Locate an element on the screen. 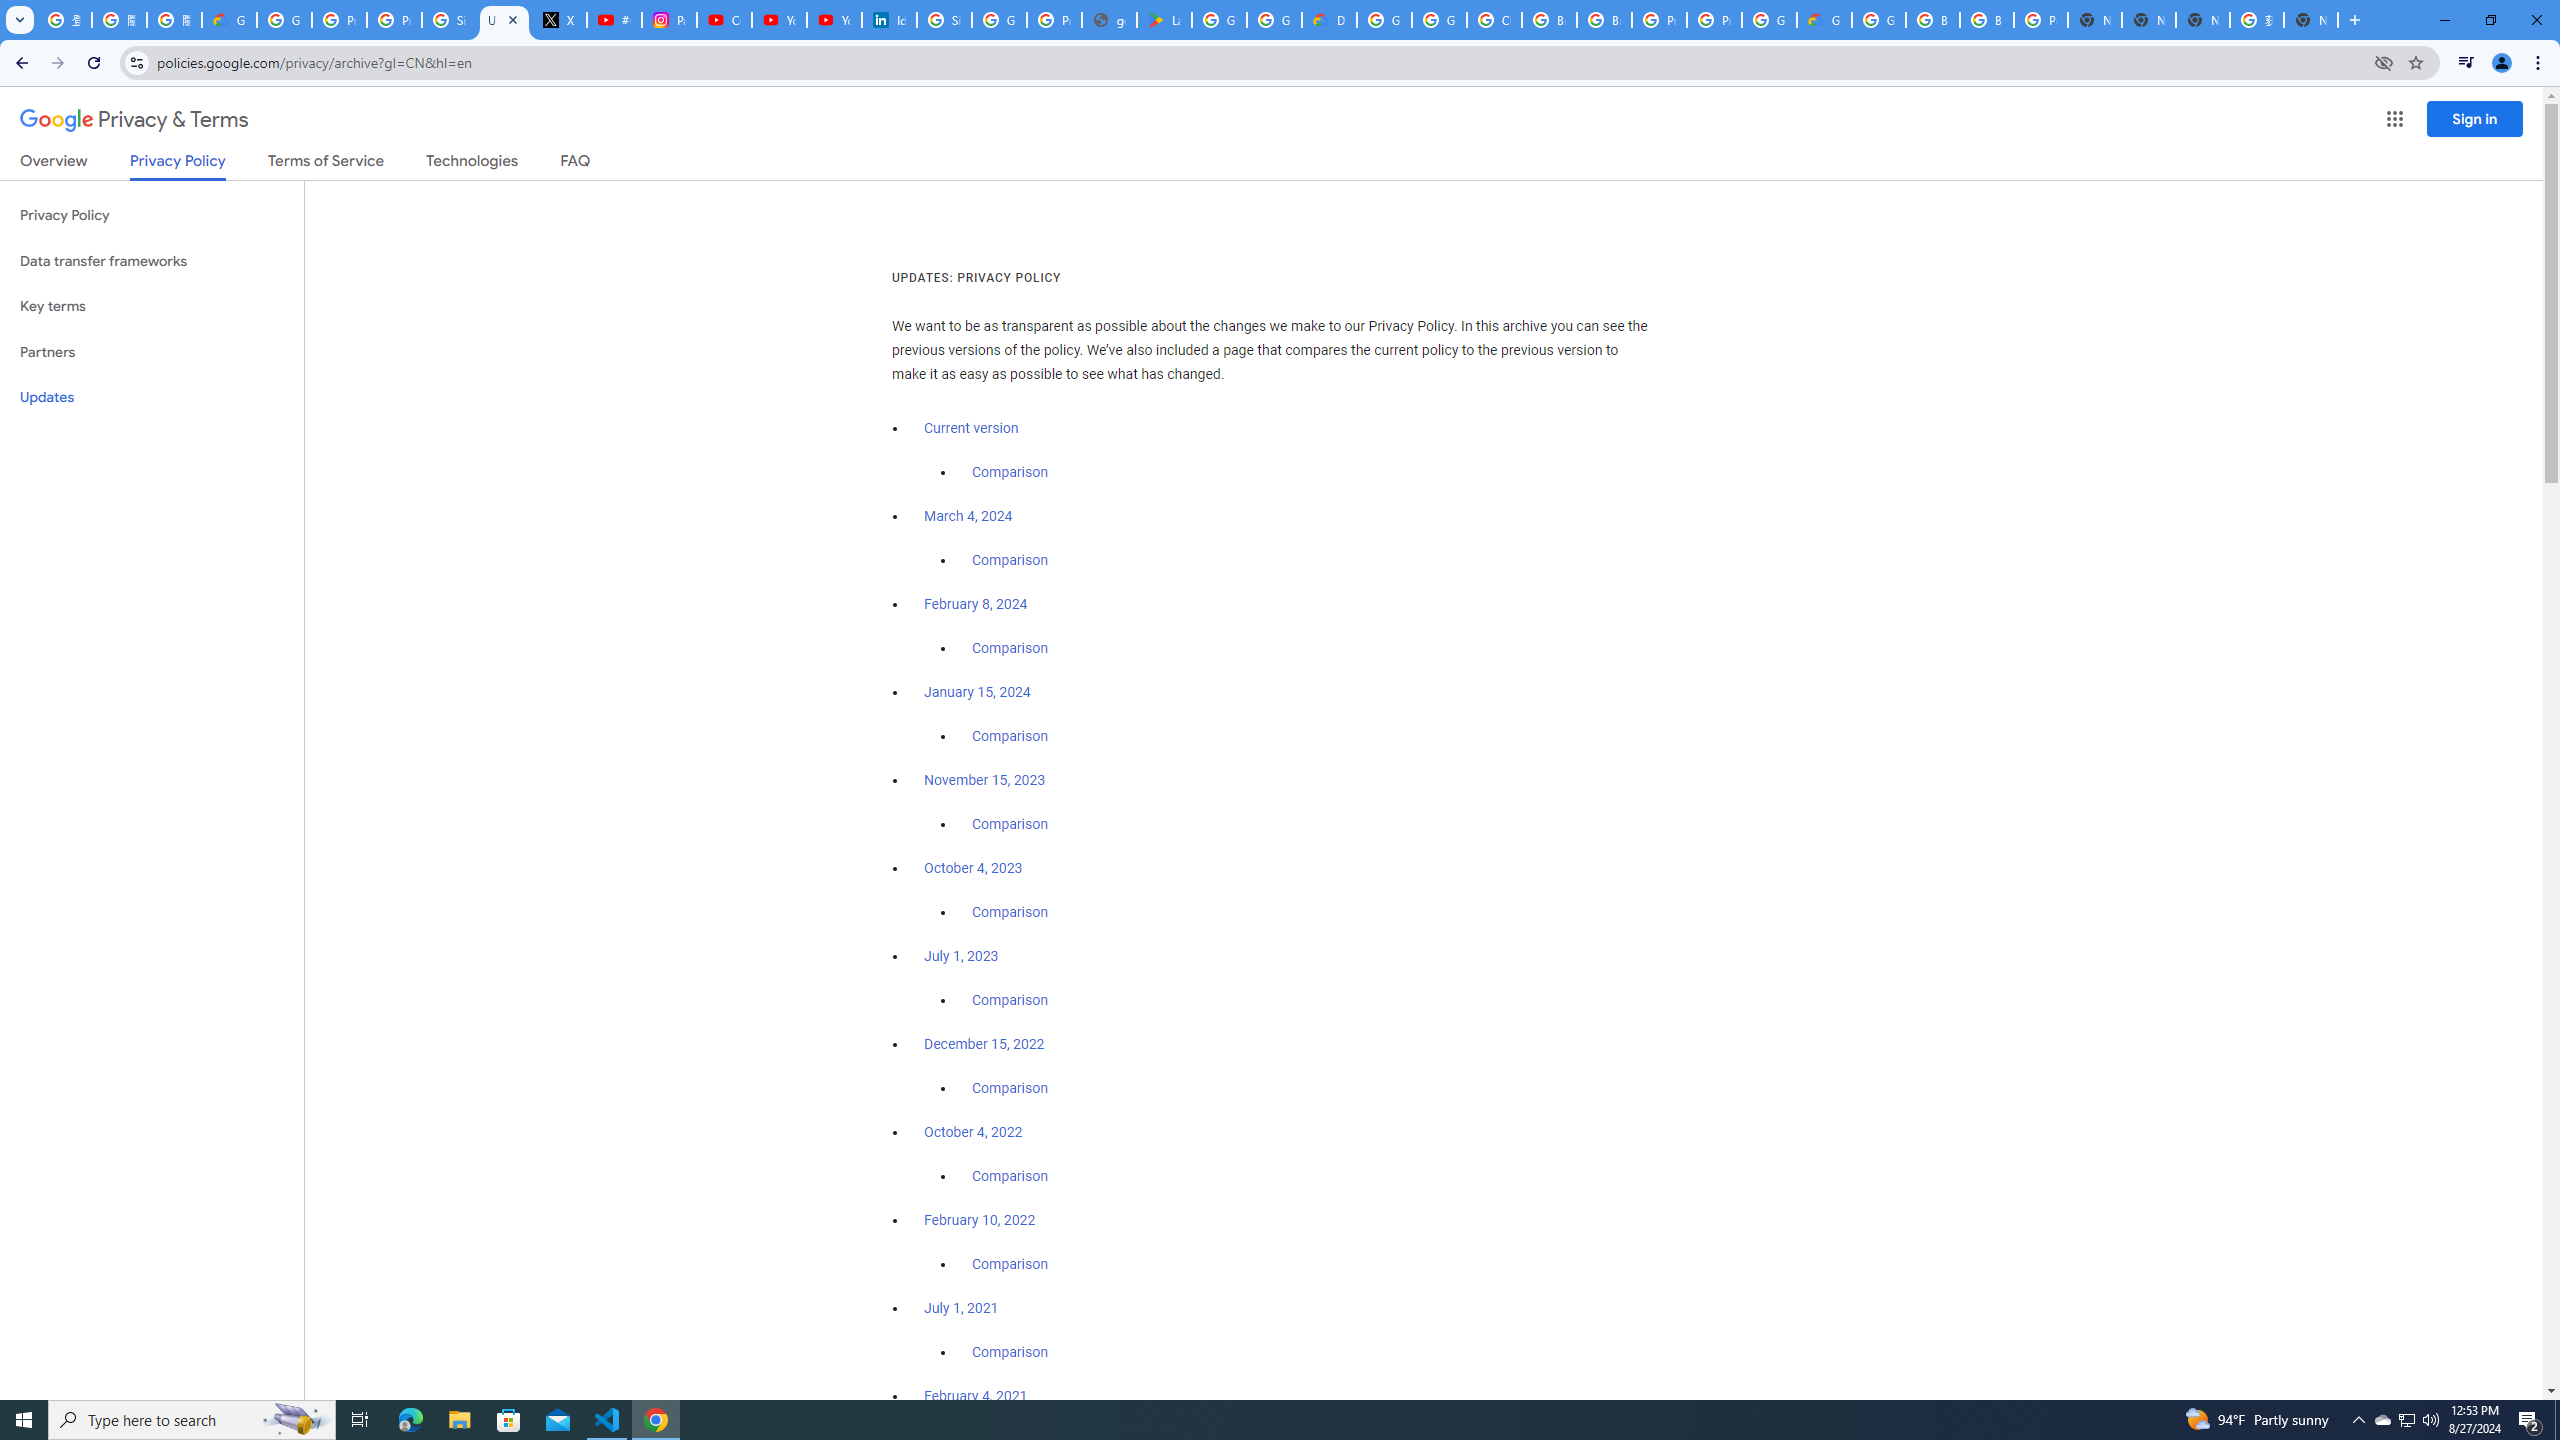 This screenshot has height=1440, width=2560. YouTube Culture & Trends - YouTube Top 10, 2021 is located at coordinates (834, 20).